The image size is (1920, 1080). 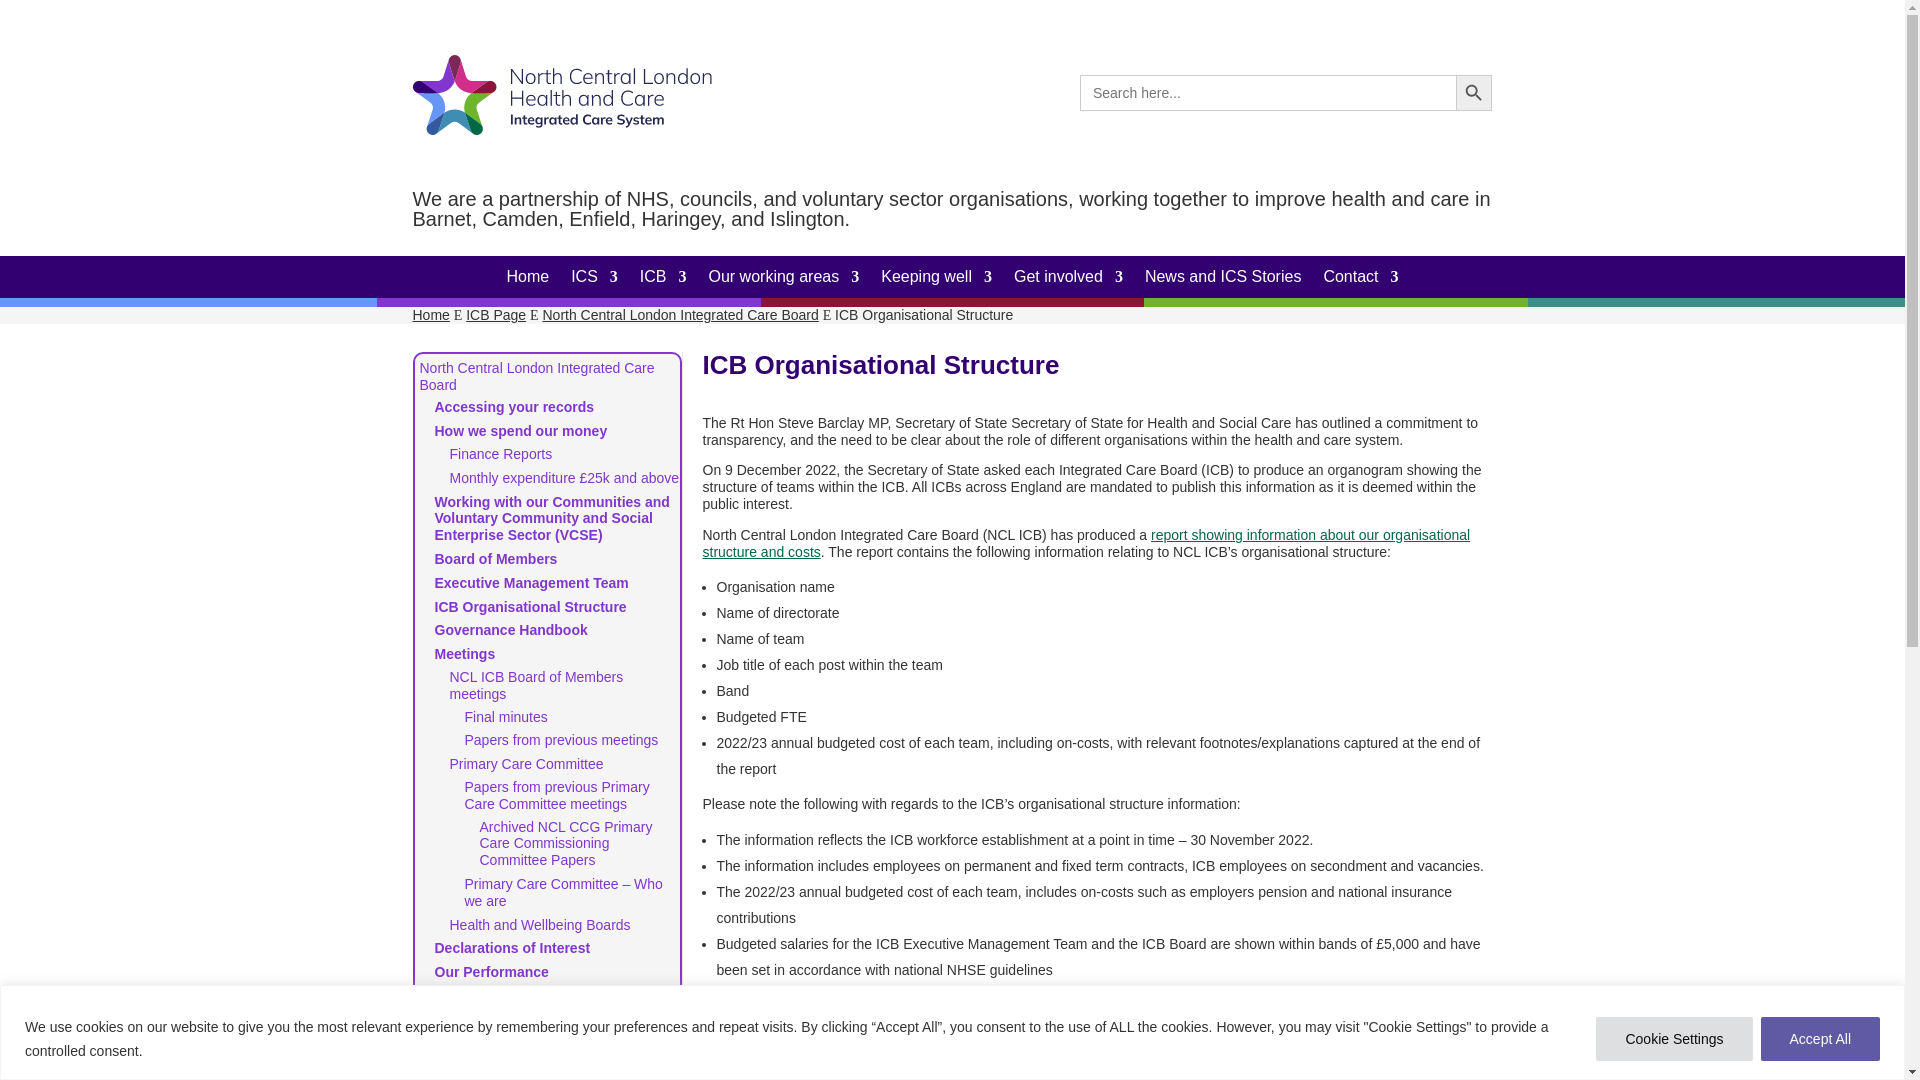 I want to click on ICB, so click(x=663, y=280).